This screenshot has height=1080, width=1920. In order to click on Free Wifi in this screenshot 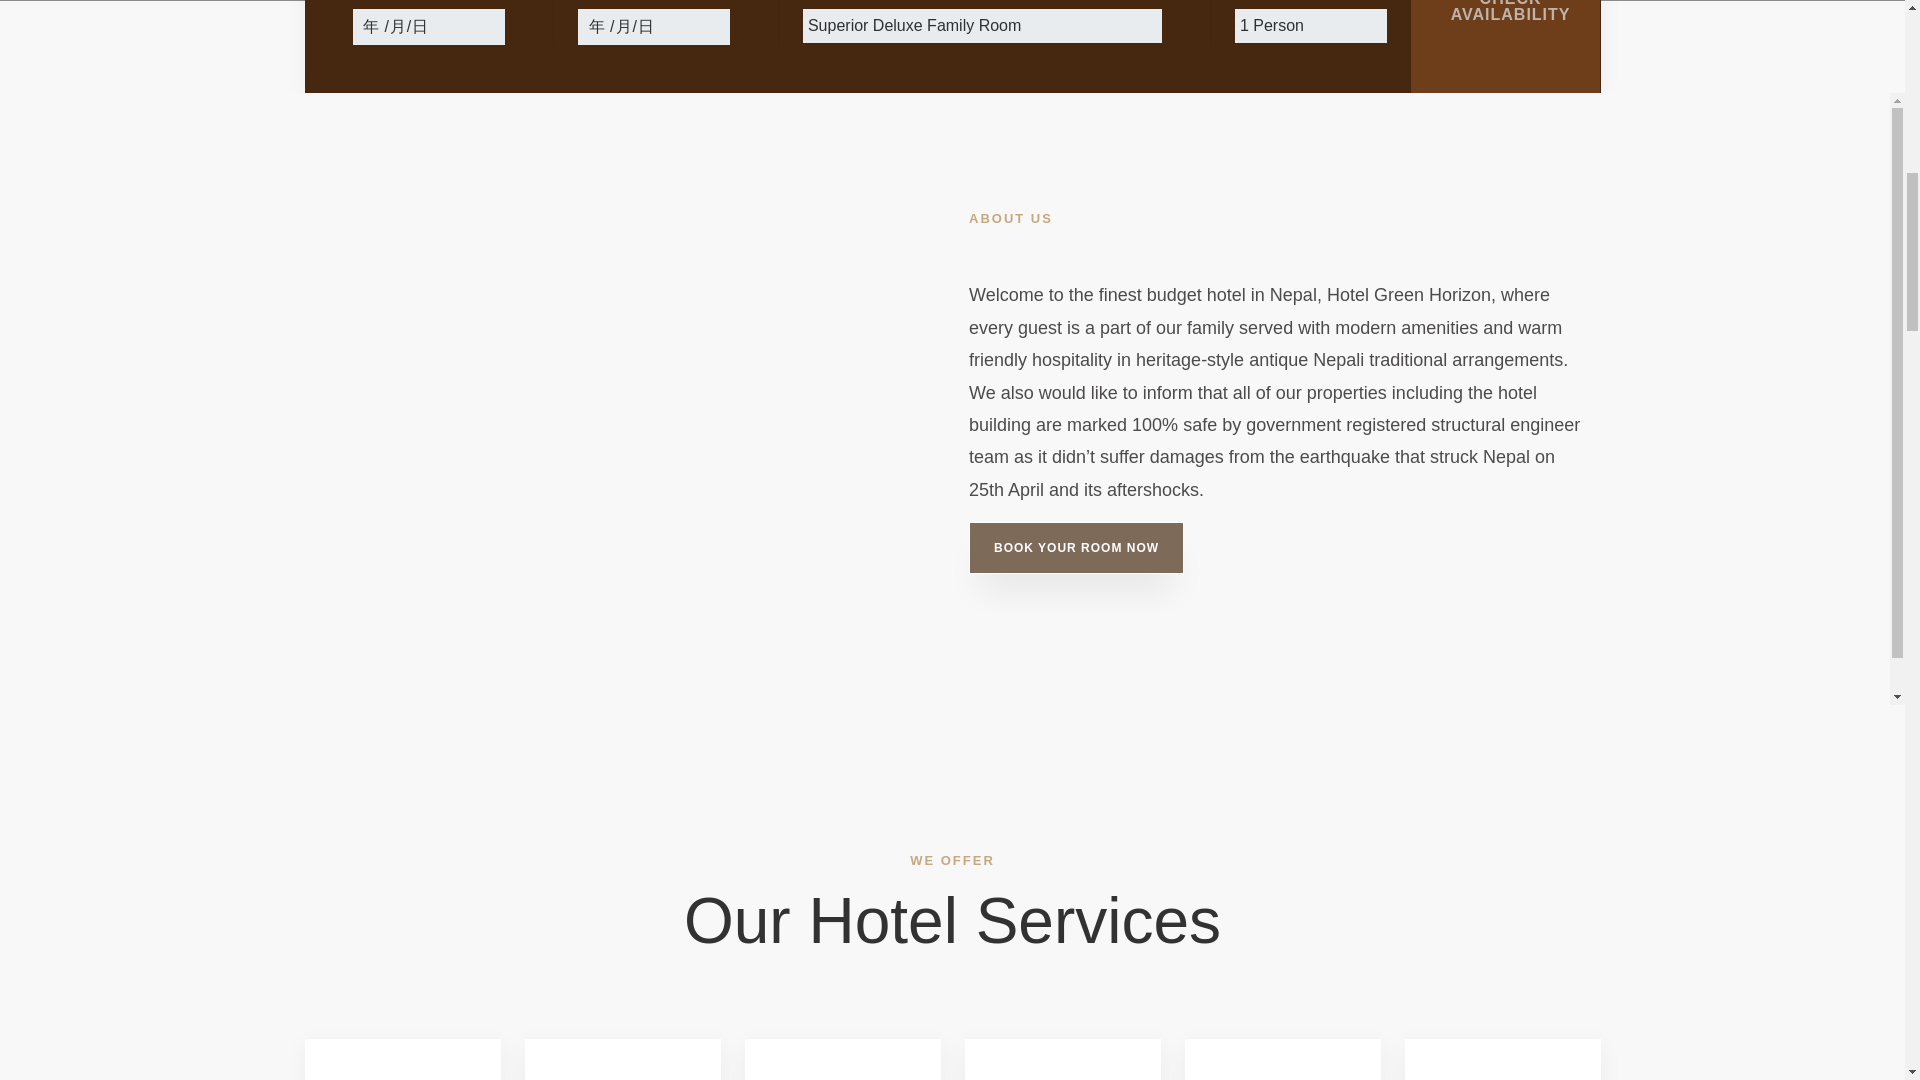, I will do `click(401, 1059)`.